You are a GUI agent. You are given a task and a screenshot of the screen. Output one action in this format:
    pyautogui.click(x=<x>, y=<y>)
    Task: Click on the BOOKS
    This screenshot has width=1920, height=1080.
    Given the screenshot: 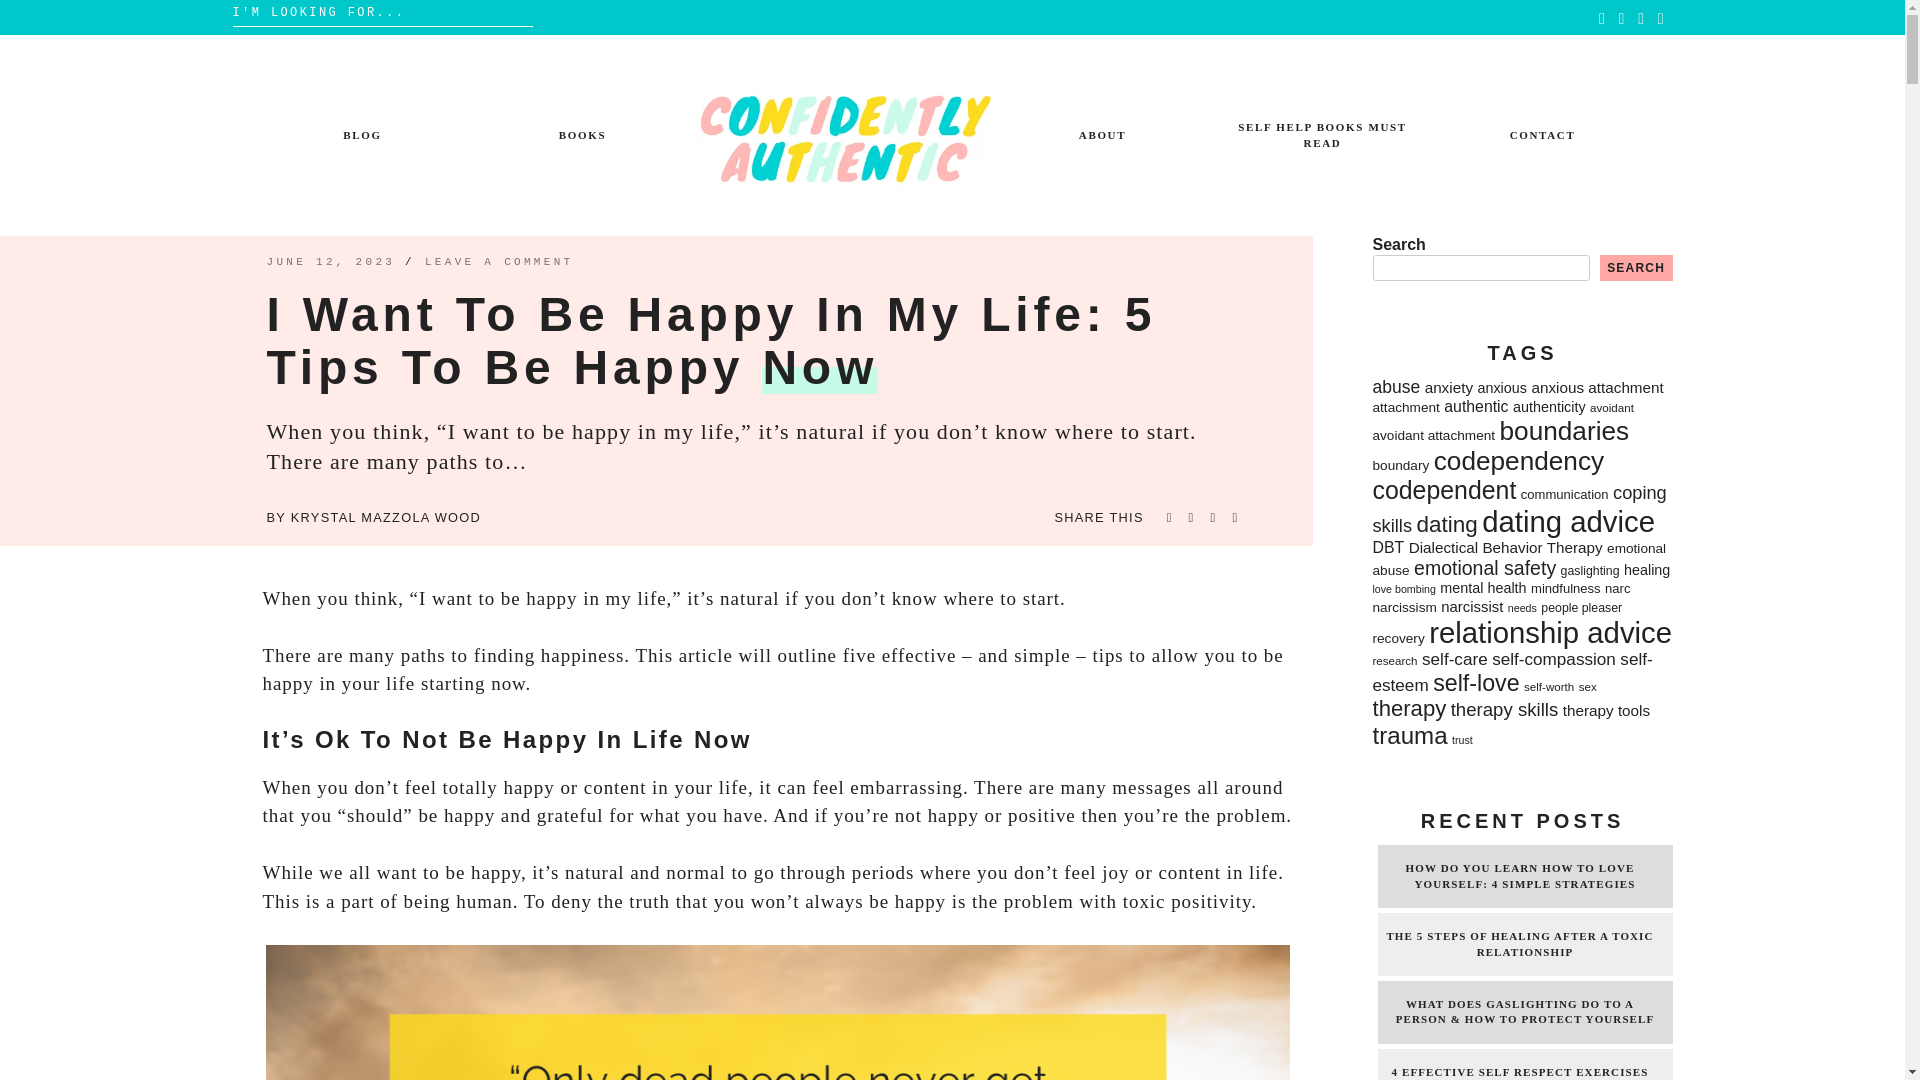 What is the action you would take?
    pyautogui.click(x=582, y=134)
    